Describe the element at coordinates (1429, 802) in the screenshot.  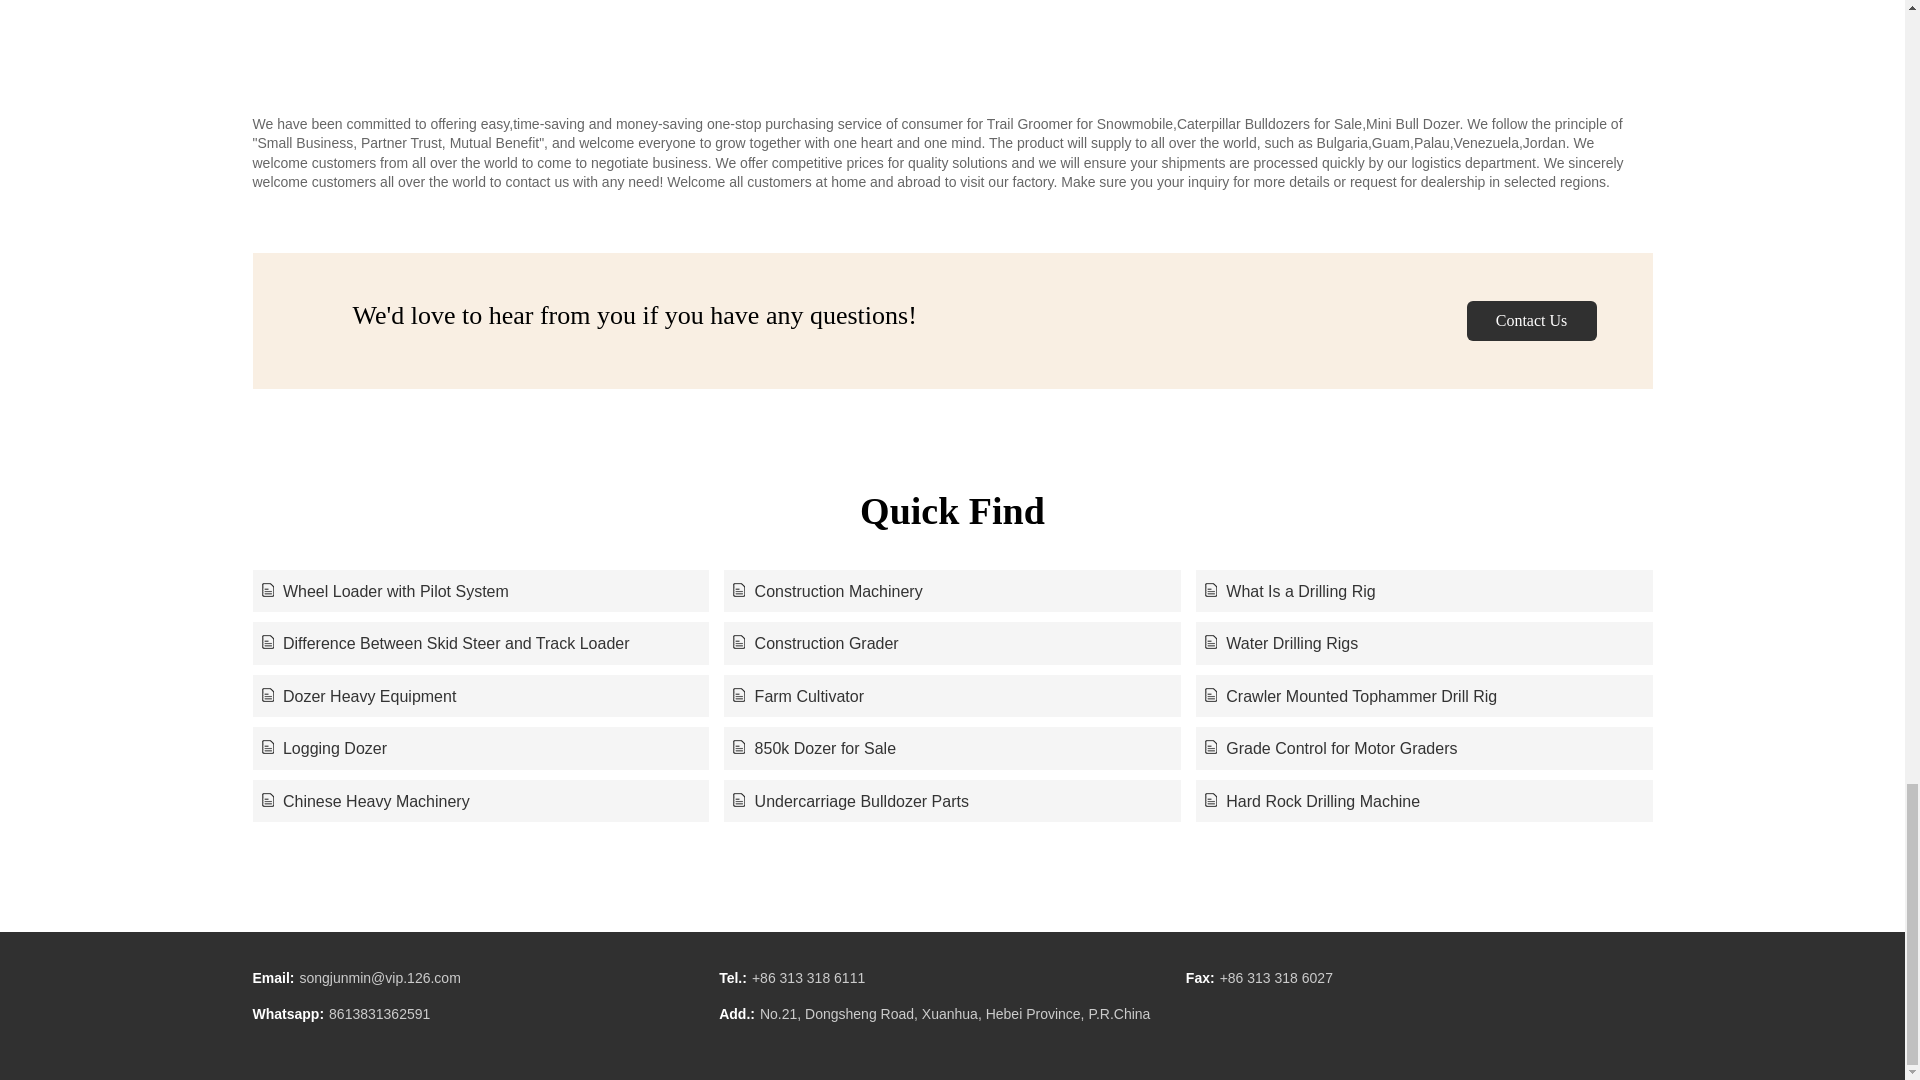
I see `Hard Rock Drilling Machine` at that location.